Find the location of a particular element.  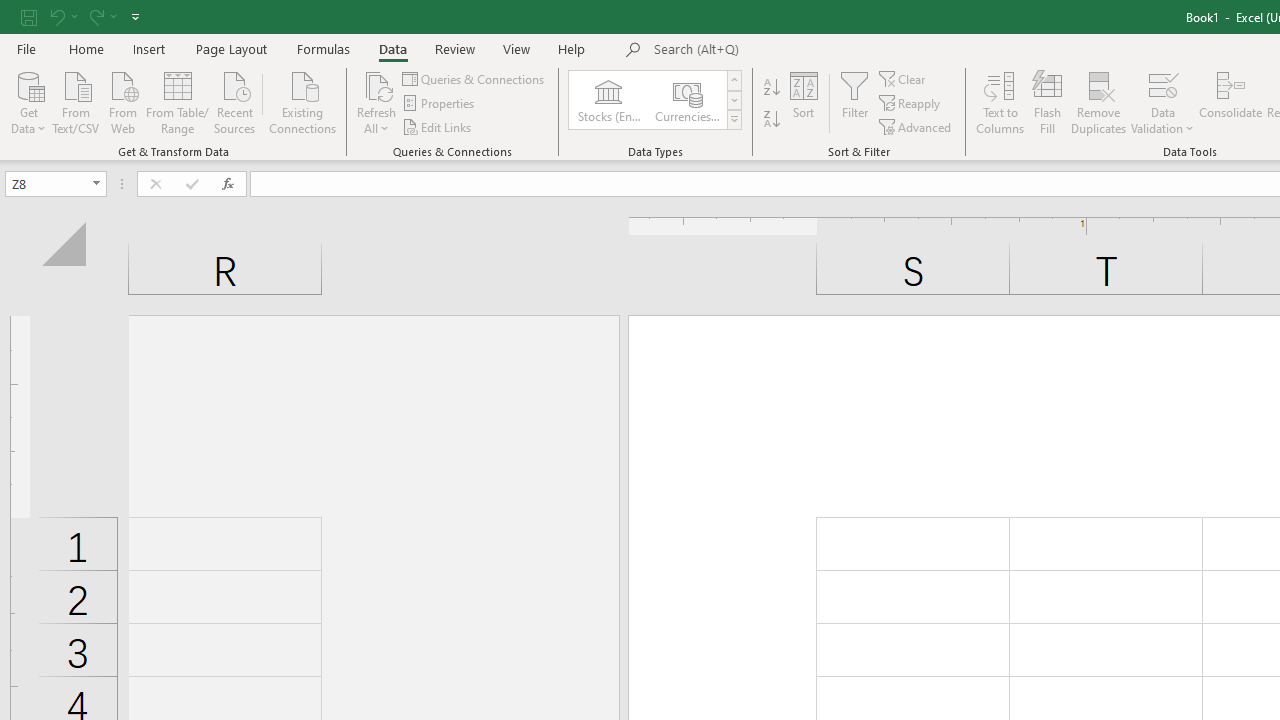

Row up is located at coordinates (734, 80).